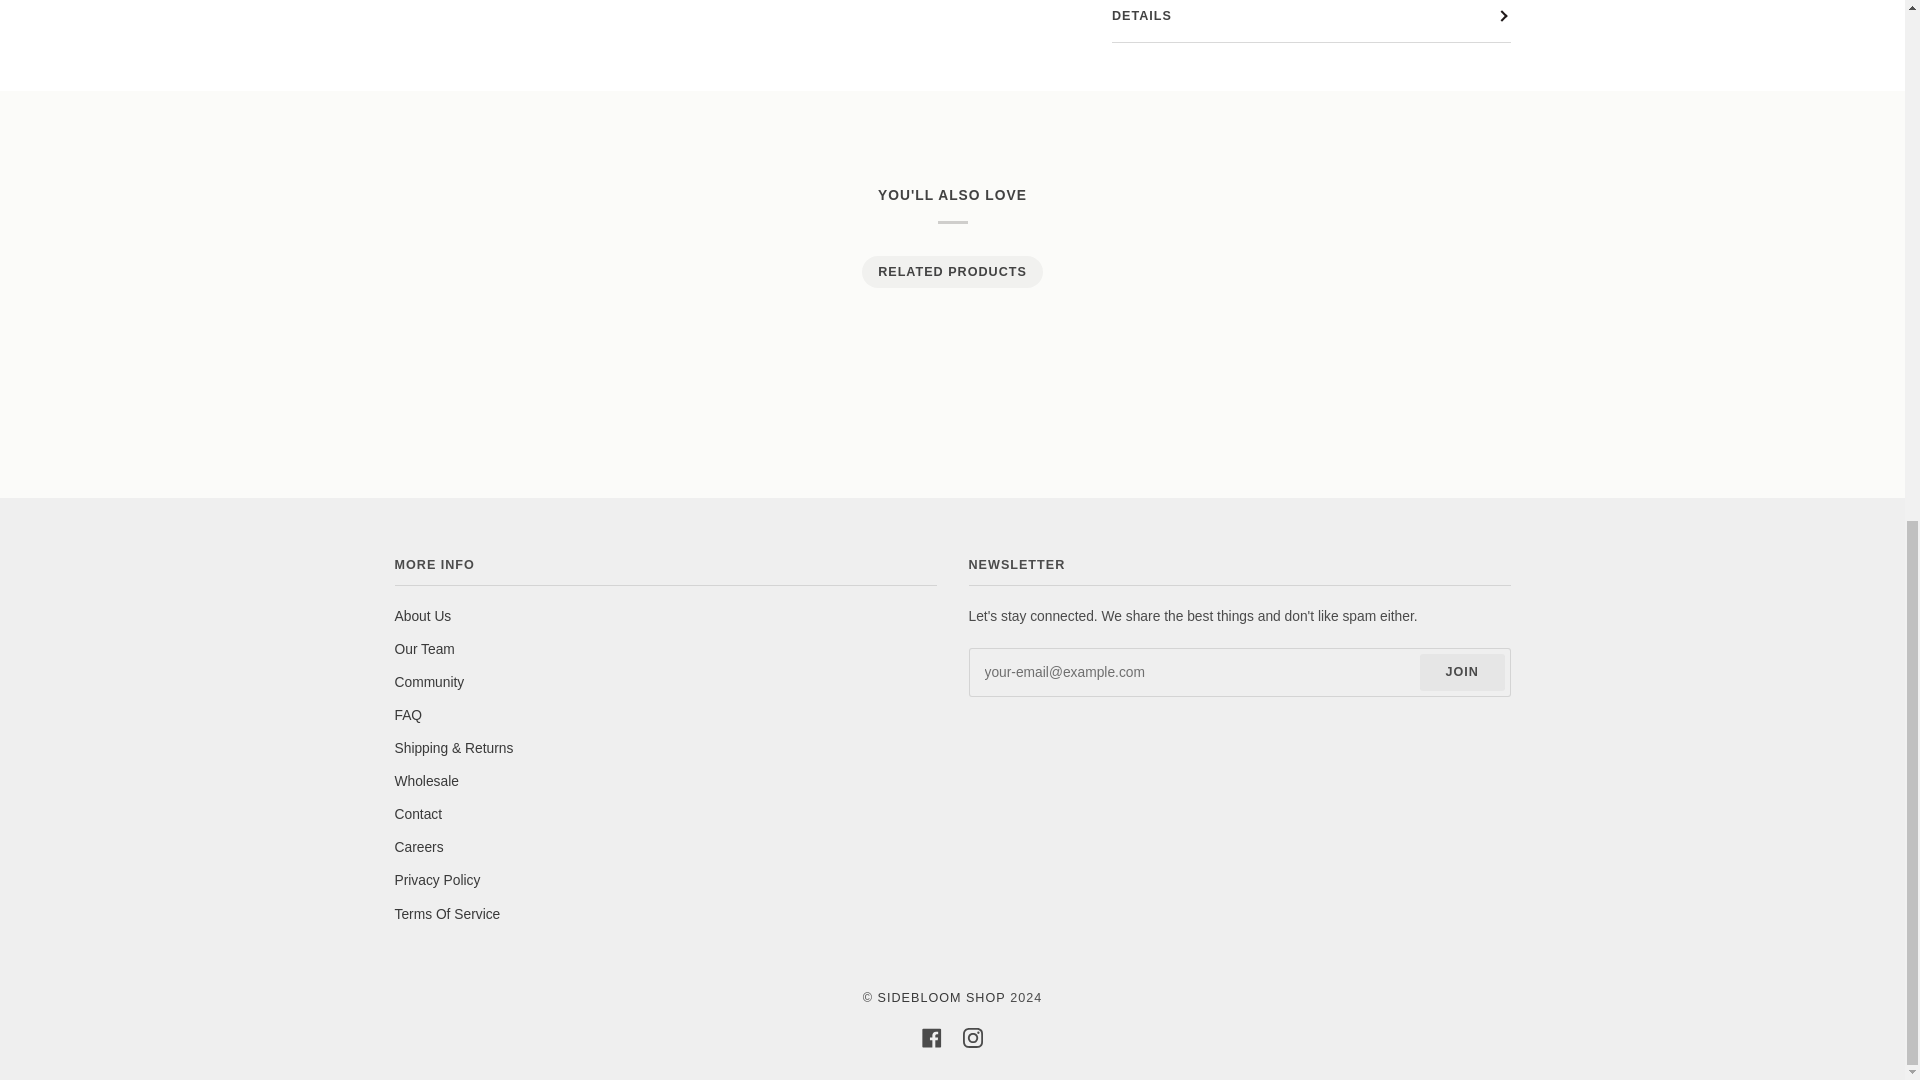 This screenshot has height=1080, width=1920. What do you see at coordinates (951, 272) in the screenshot?
I see `RELATED PRODUCTS` at bounding box center [951, 272].